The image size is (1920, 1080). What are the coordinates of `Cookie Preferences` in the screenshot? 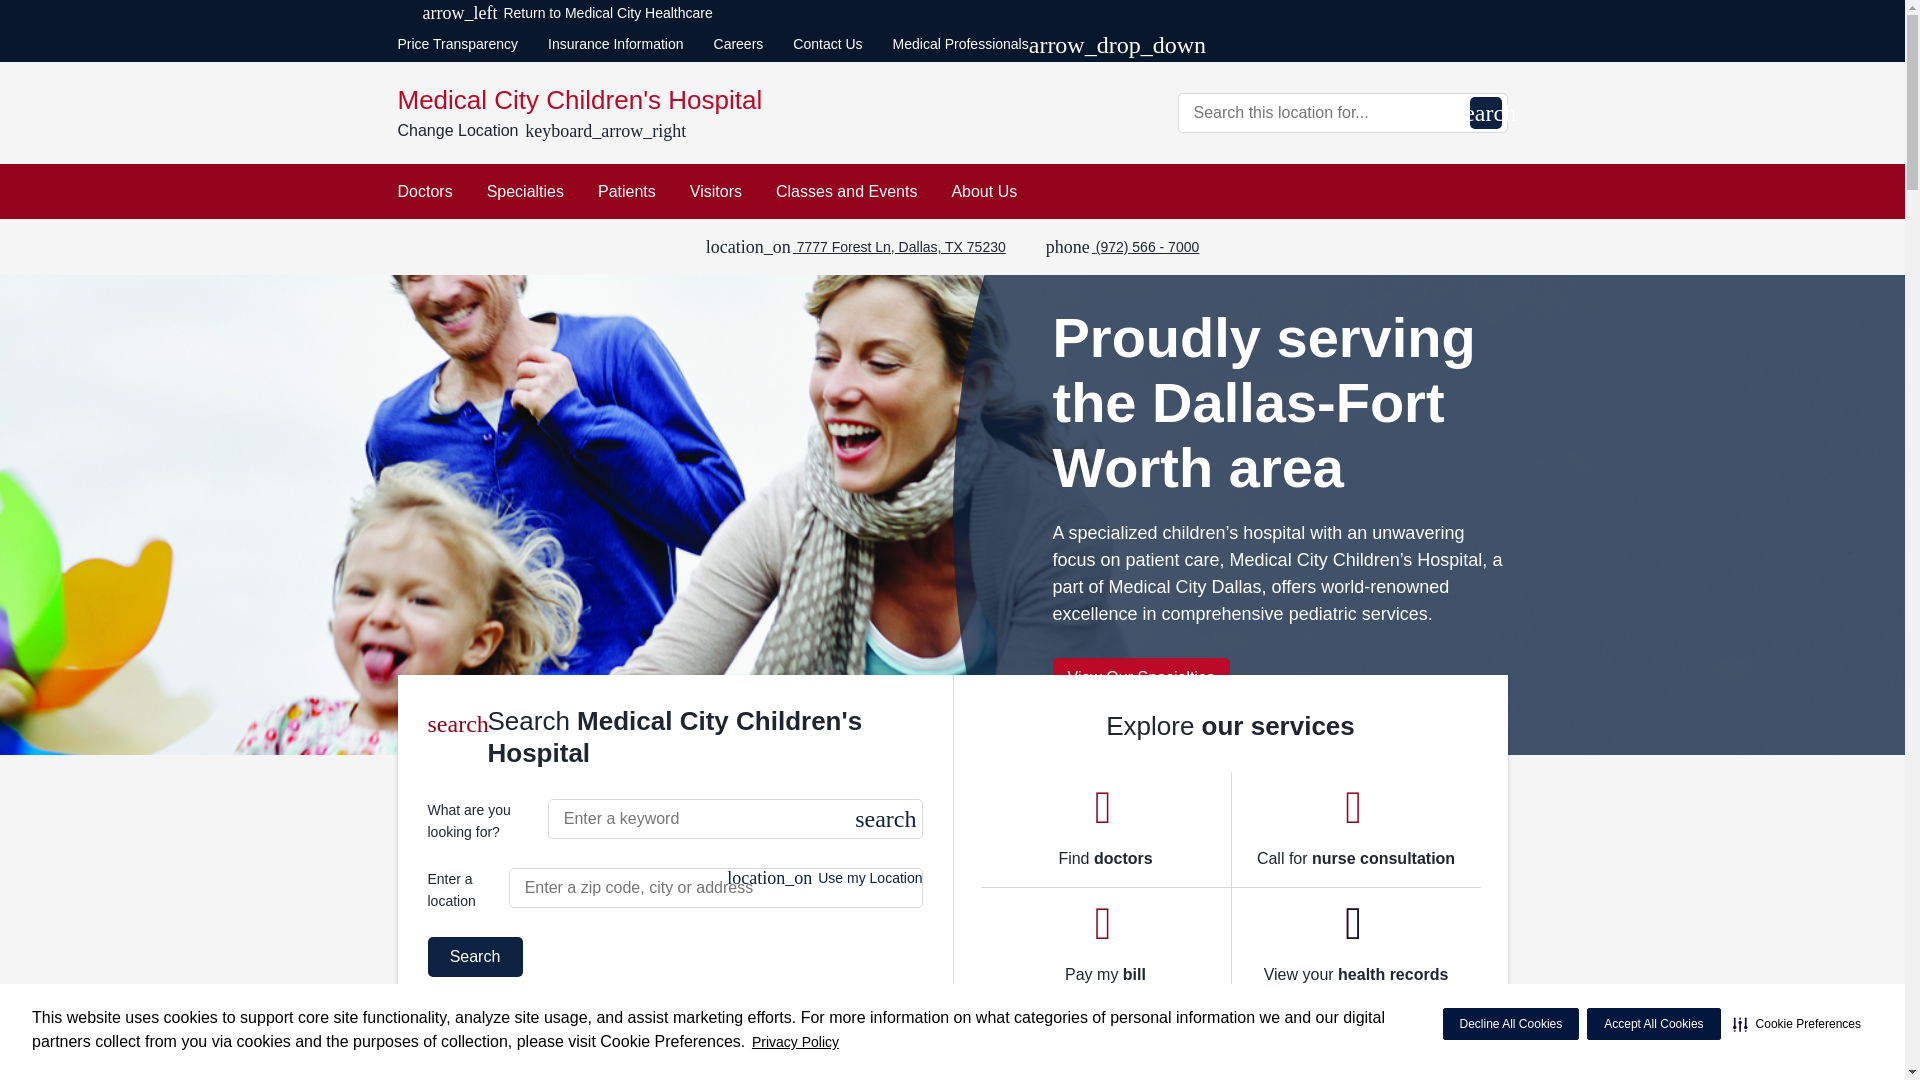 It's located at (1796, 1024).